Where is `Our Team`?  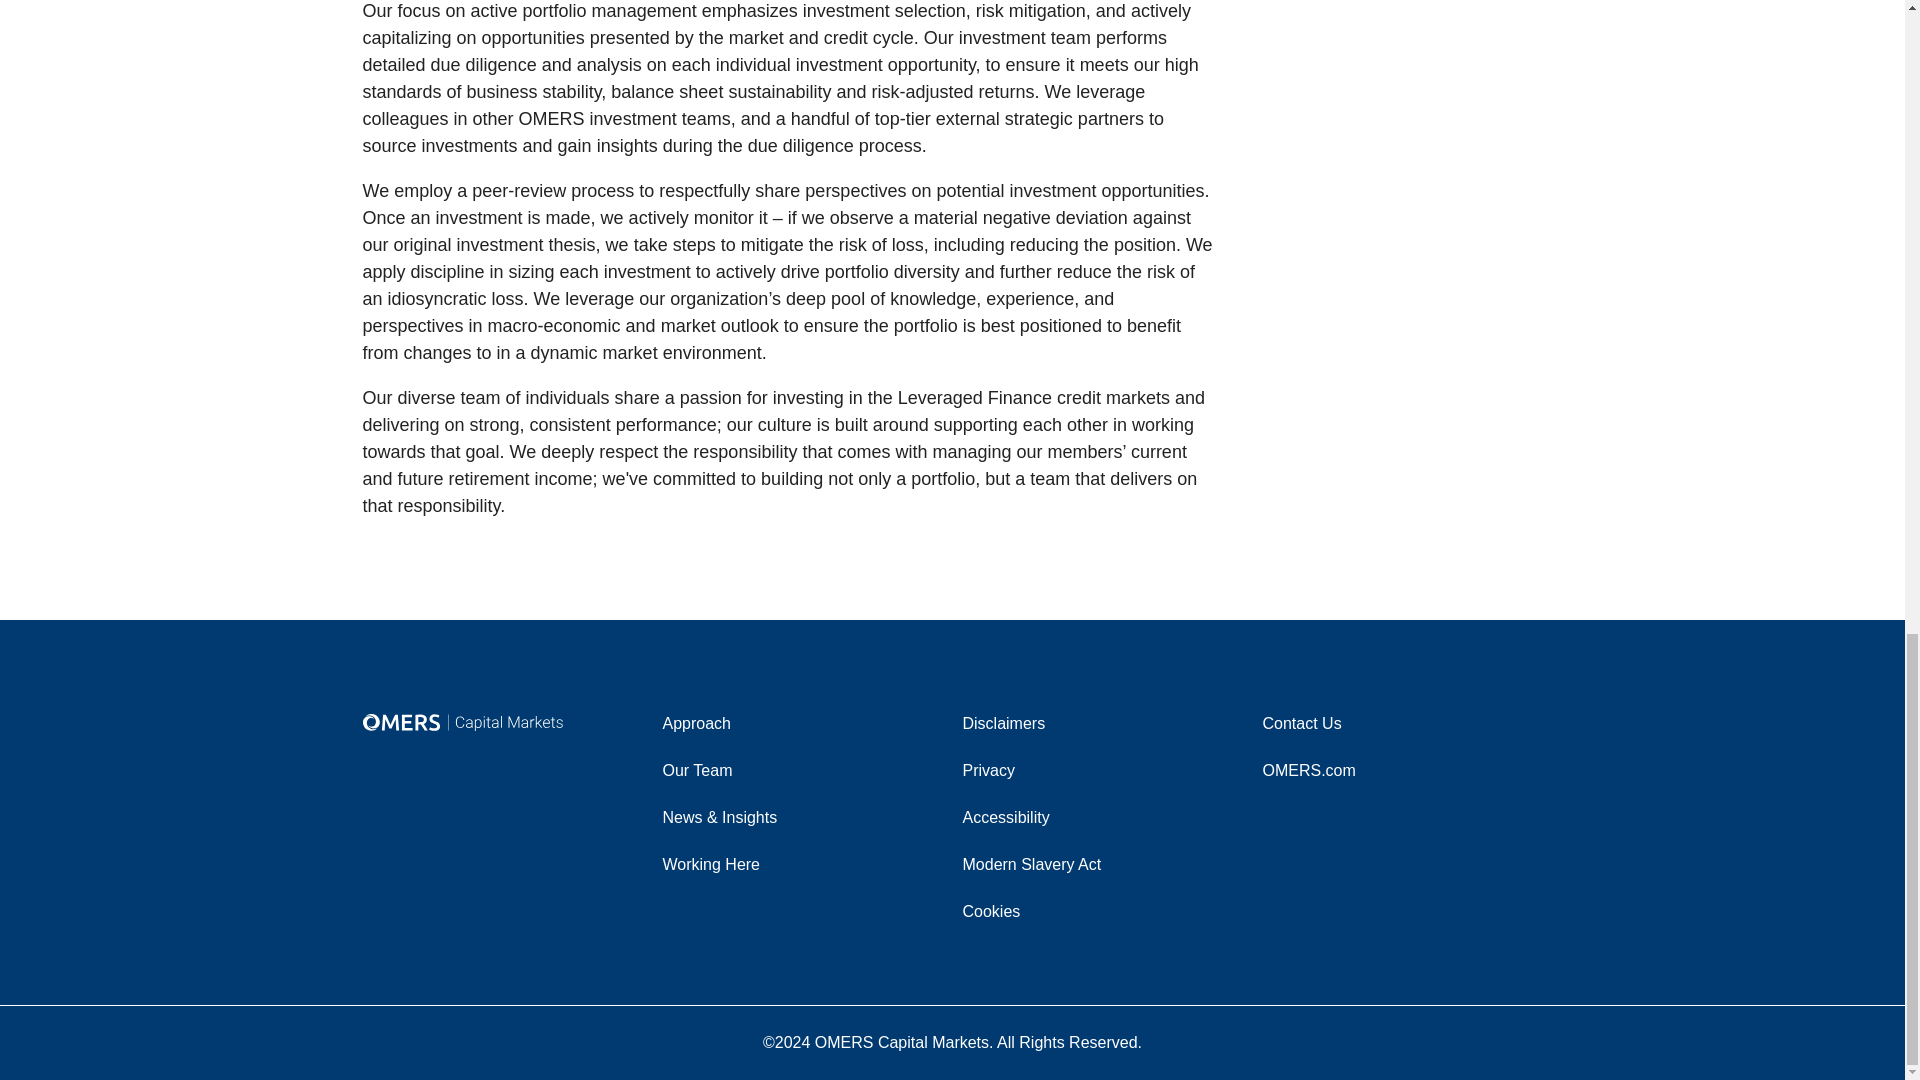 Our Team is located at coordinates (802, 770).